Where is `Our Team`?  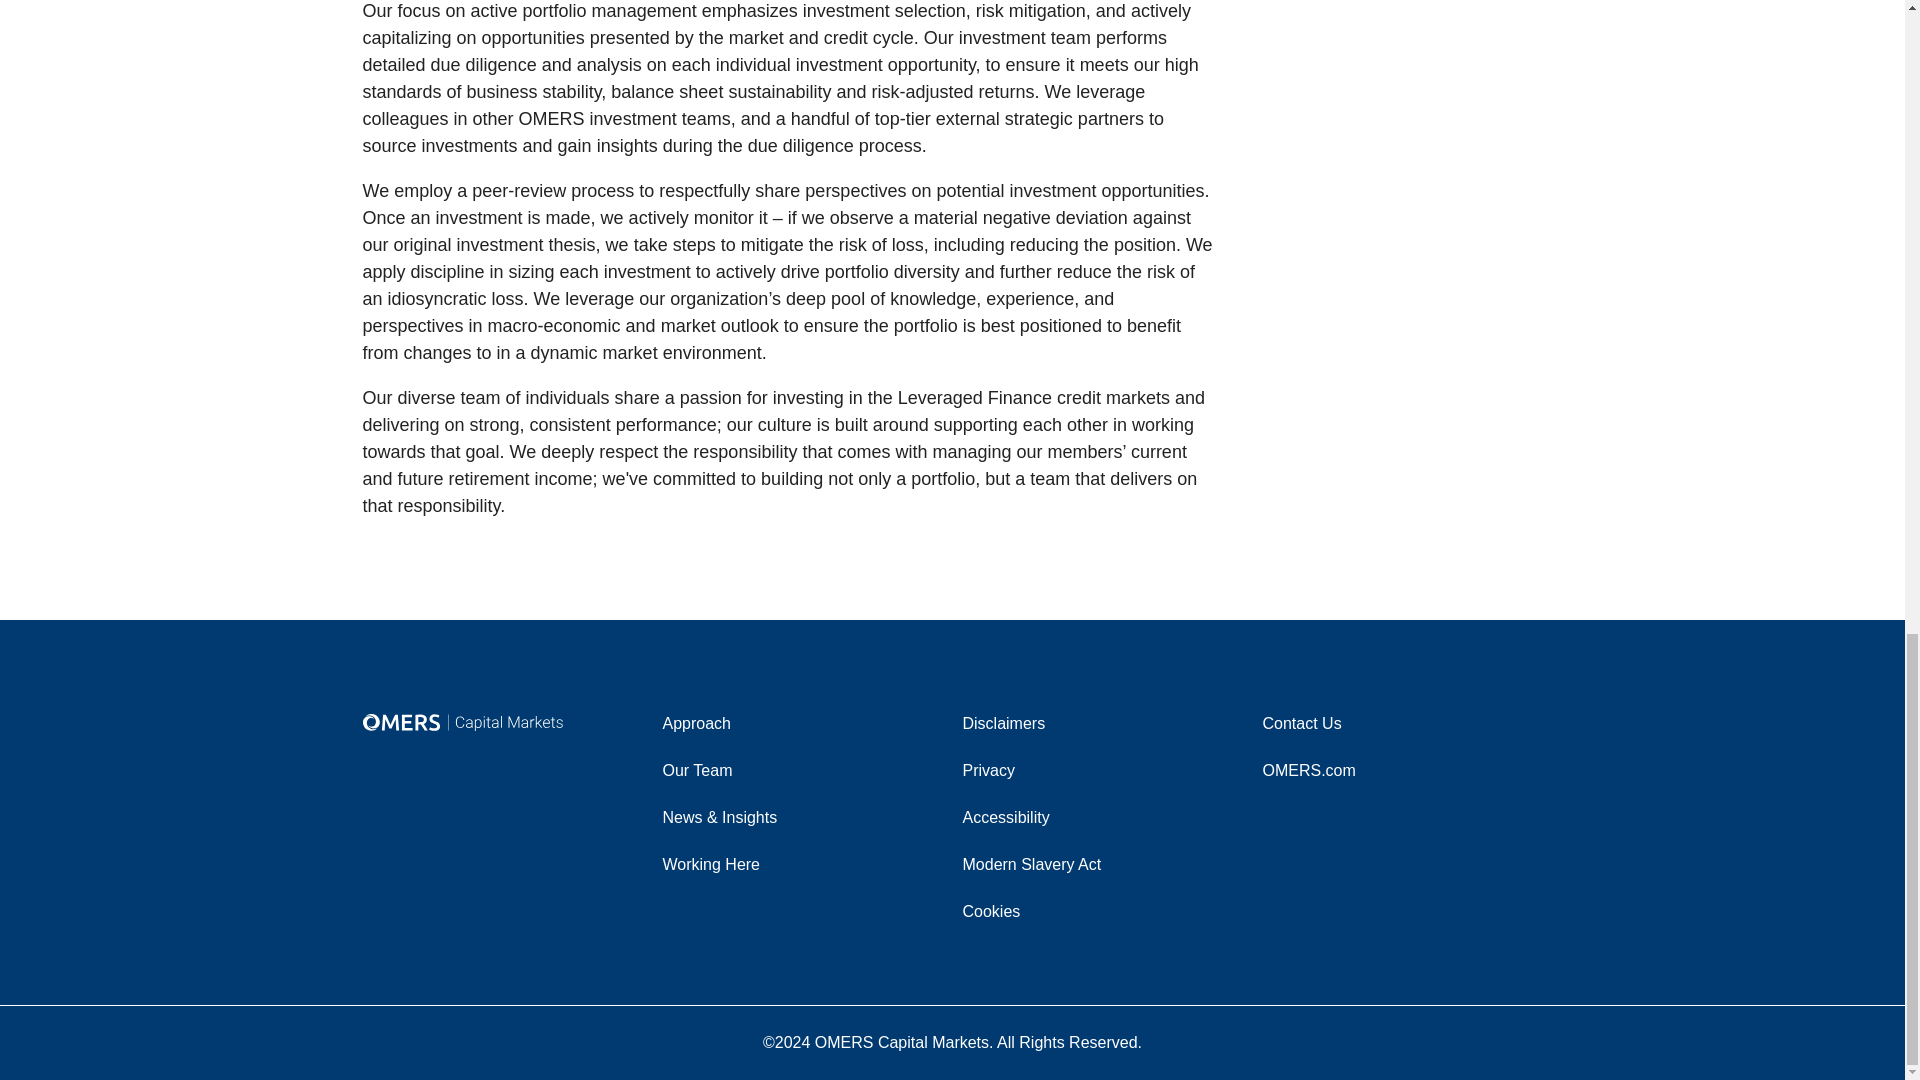 Our Team is located at coordinates (802, 770).